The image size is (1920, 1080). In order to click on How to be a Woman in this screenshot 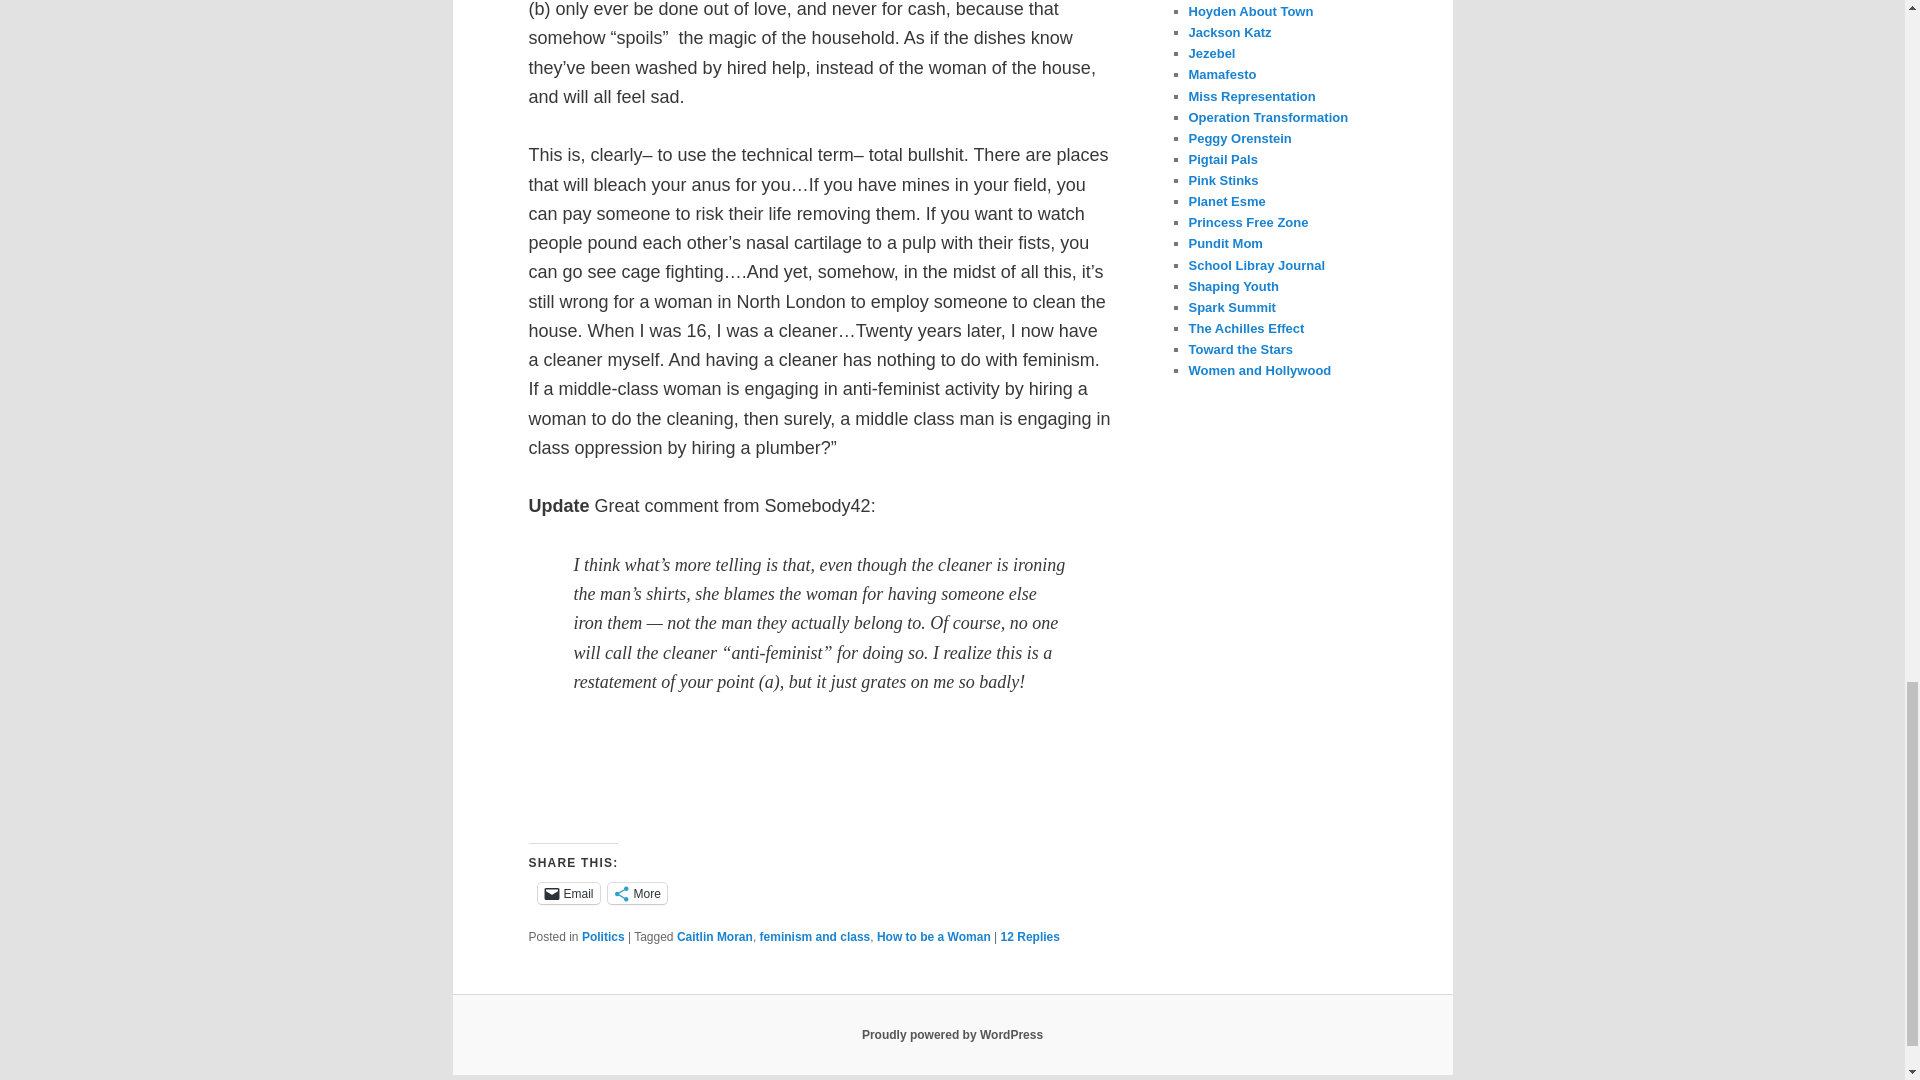, I will do `click(934, 936)`.